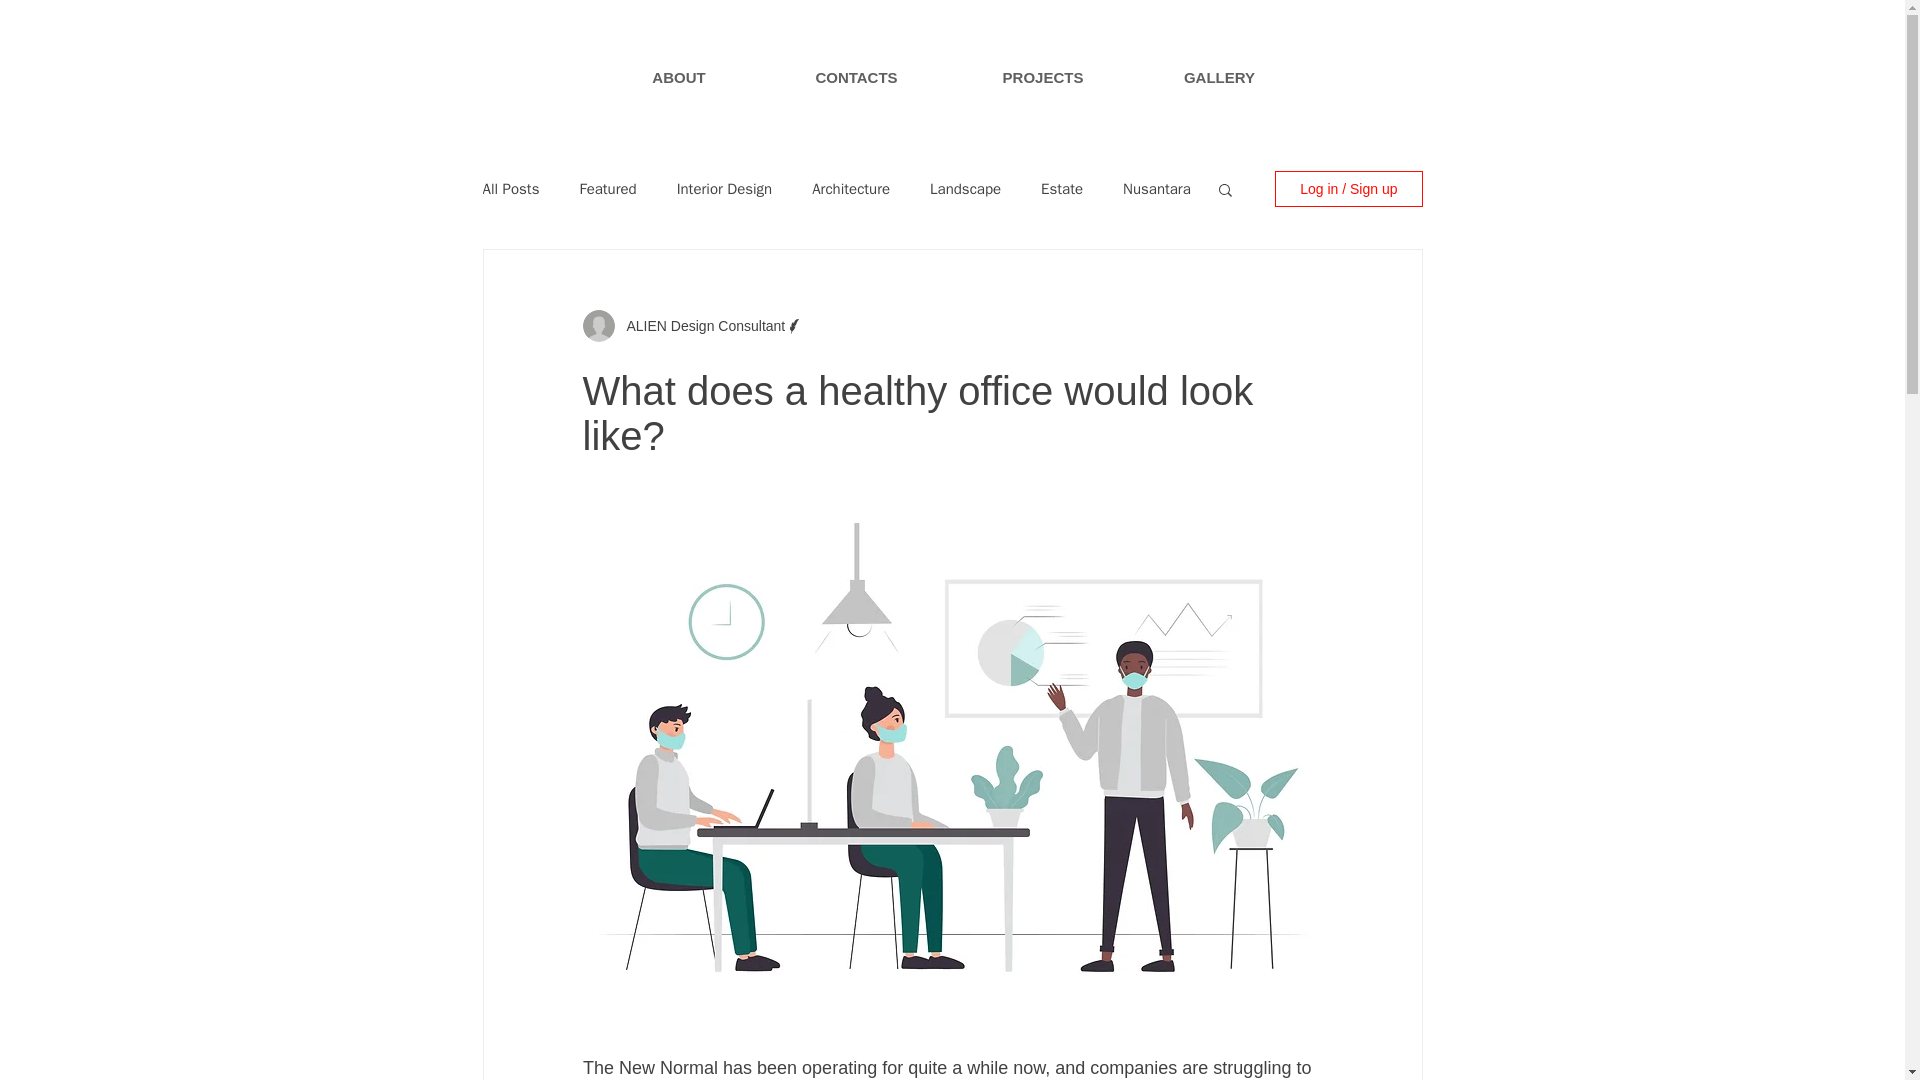 This screenshot has width=1920, height=1080. I want to click on ABOUT, so click(678, 77).